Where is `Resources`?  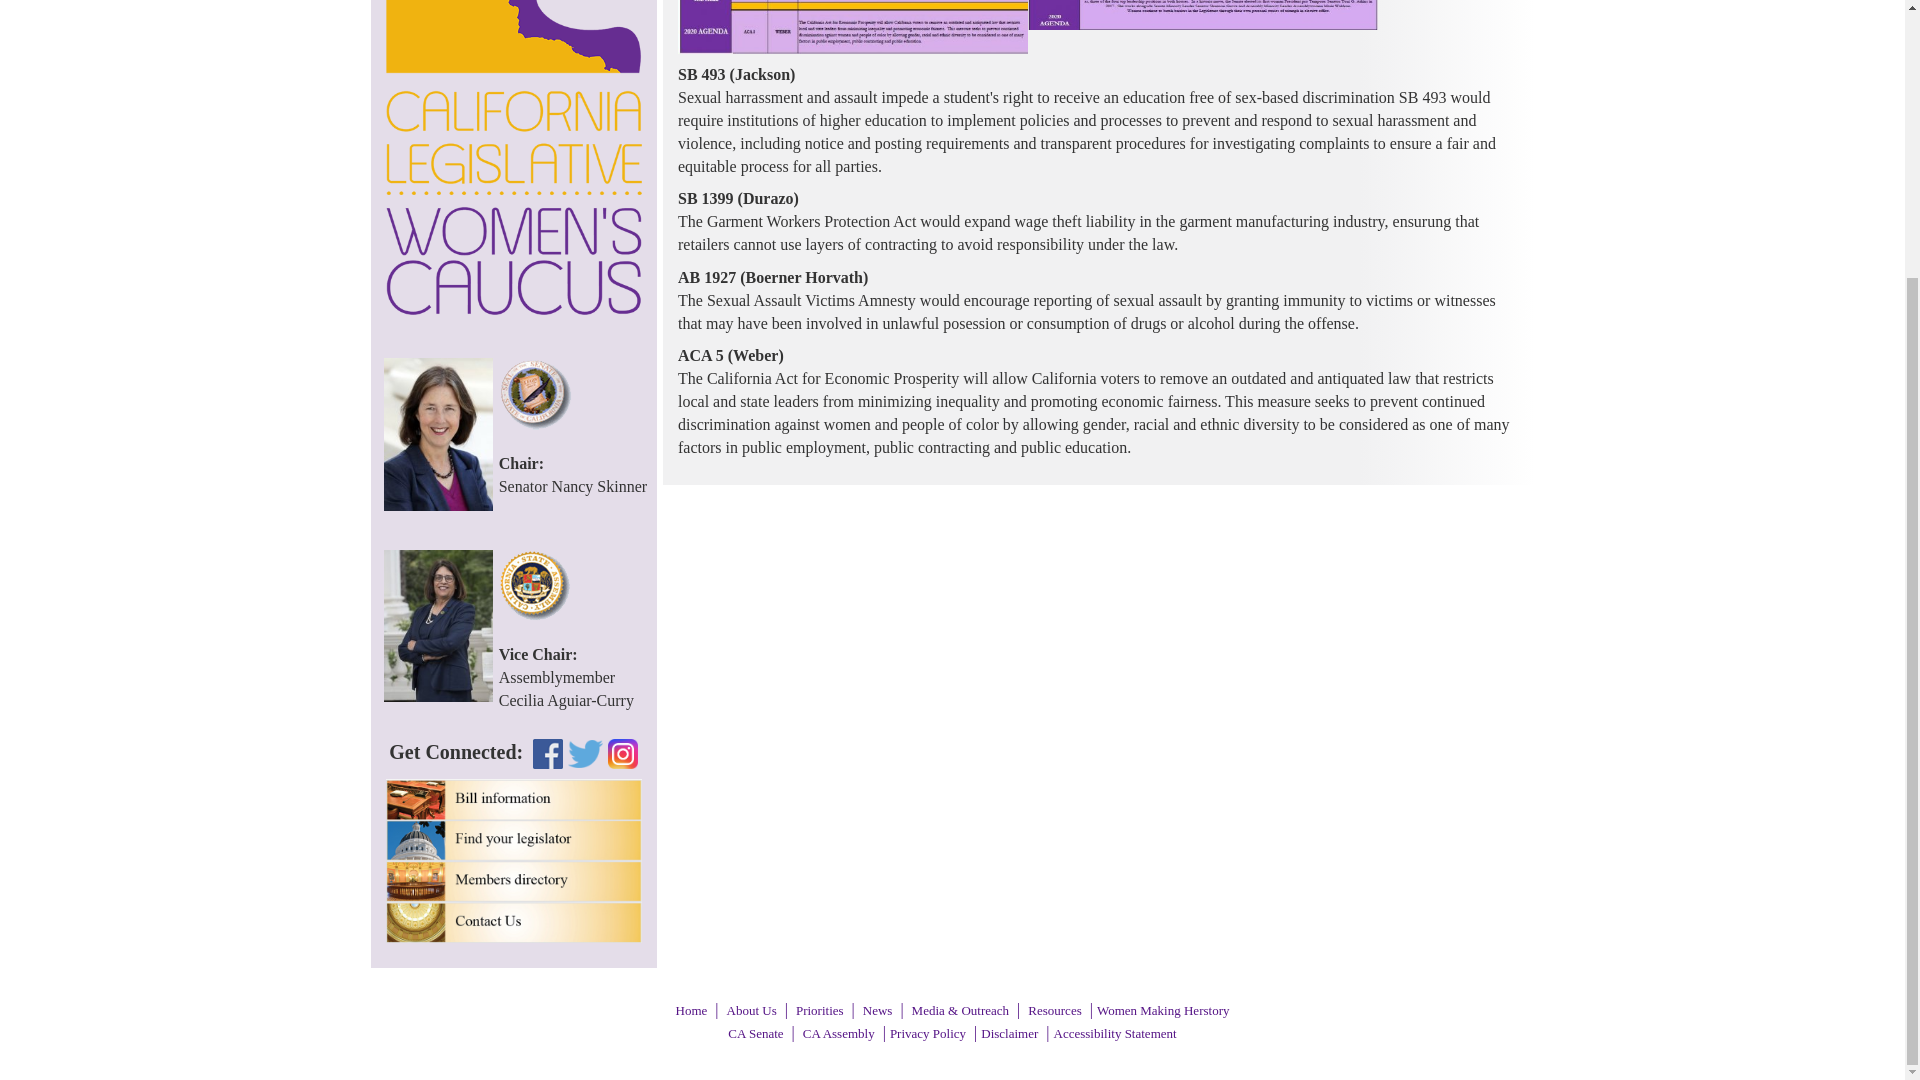
Resources is located at coordinates (1054, 1010).